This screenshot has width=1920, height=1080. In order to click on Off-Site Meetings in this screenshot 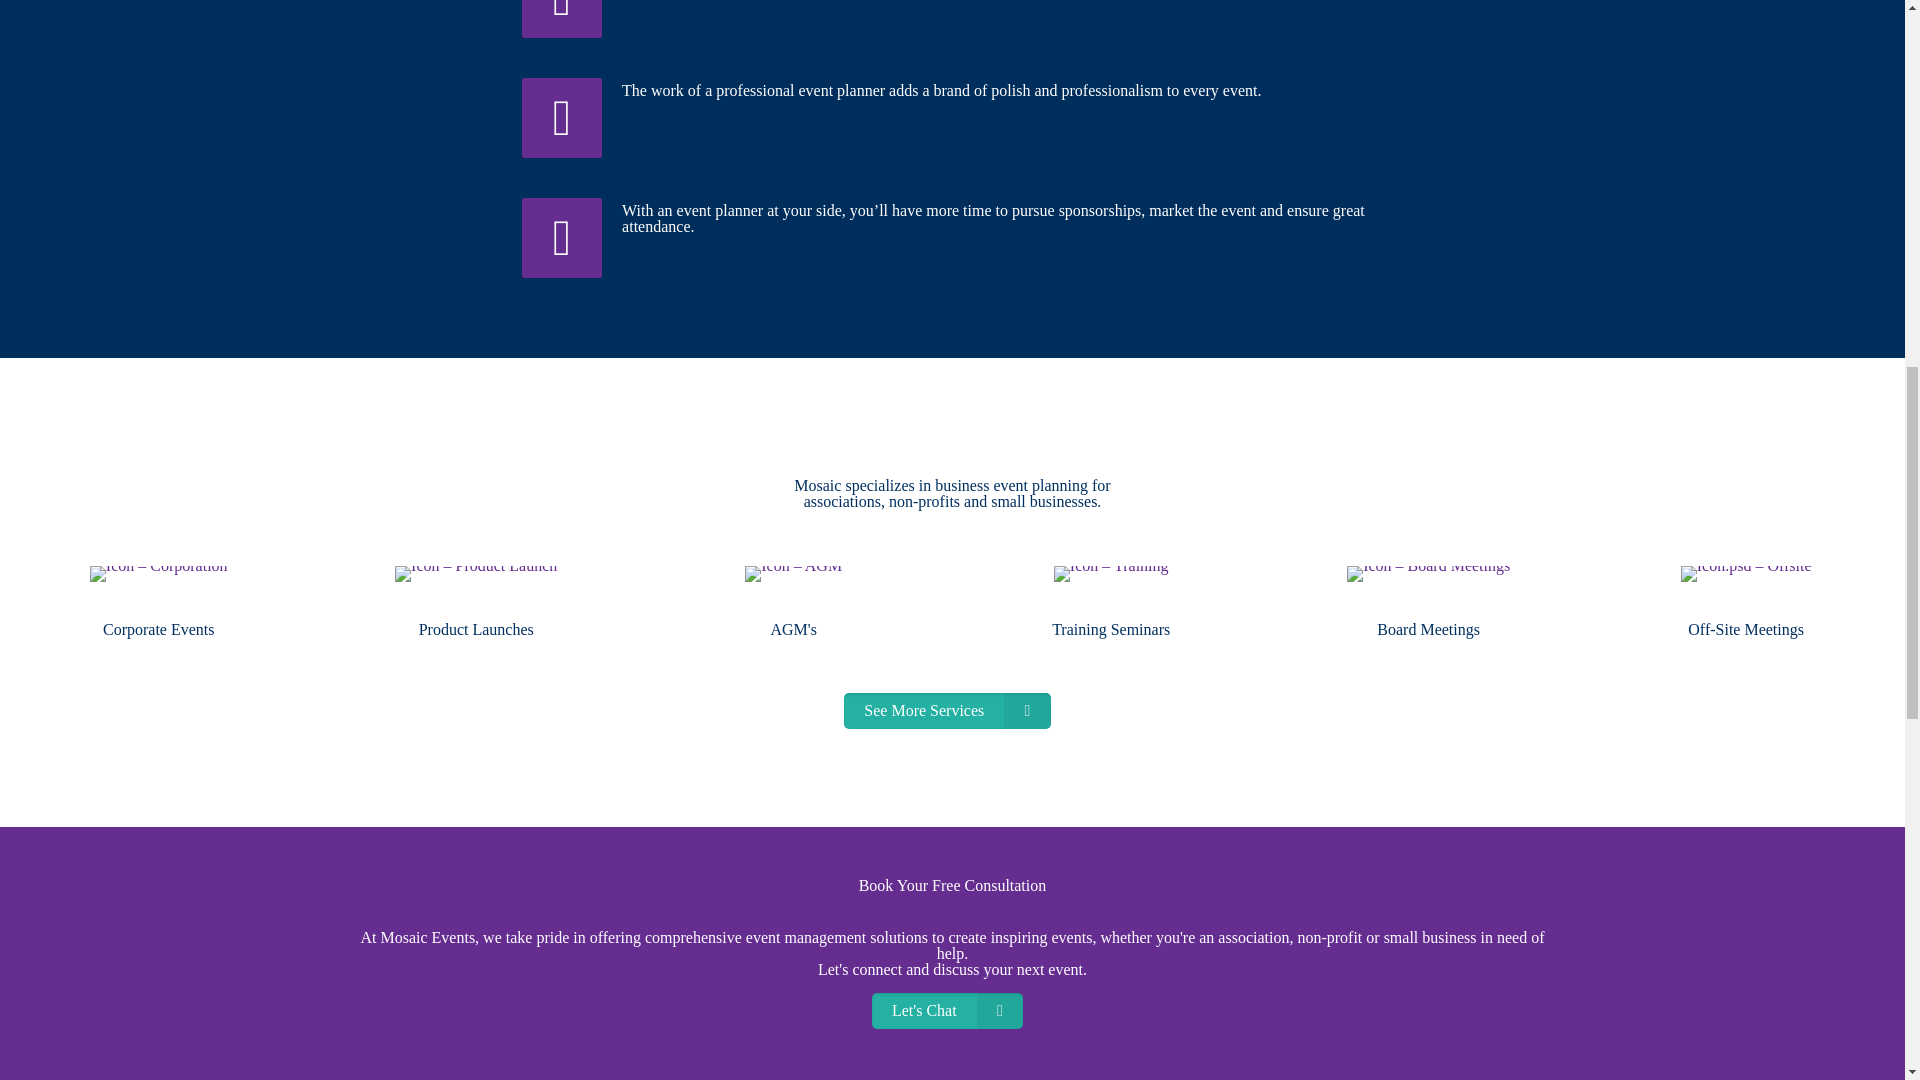, I will do `click(1746, 630)`.